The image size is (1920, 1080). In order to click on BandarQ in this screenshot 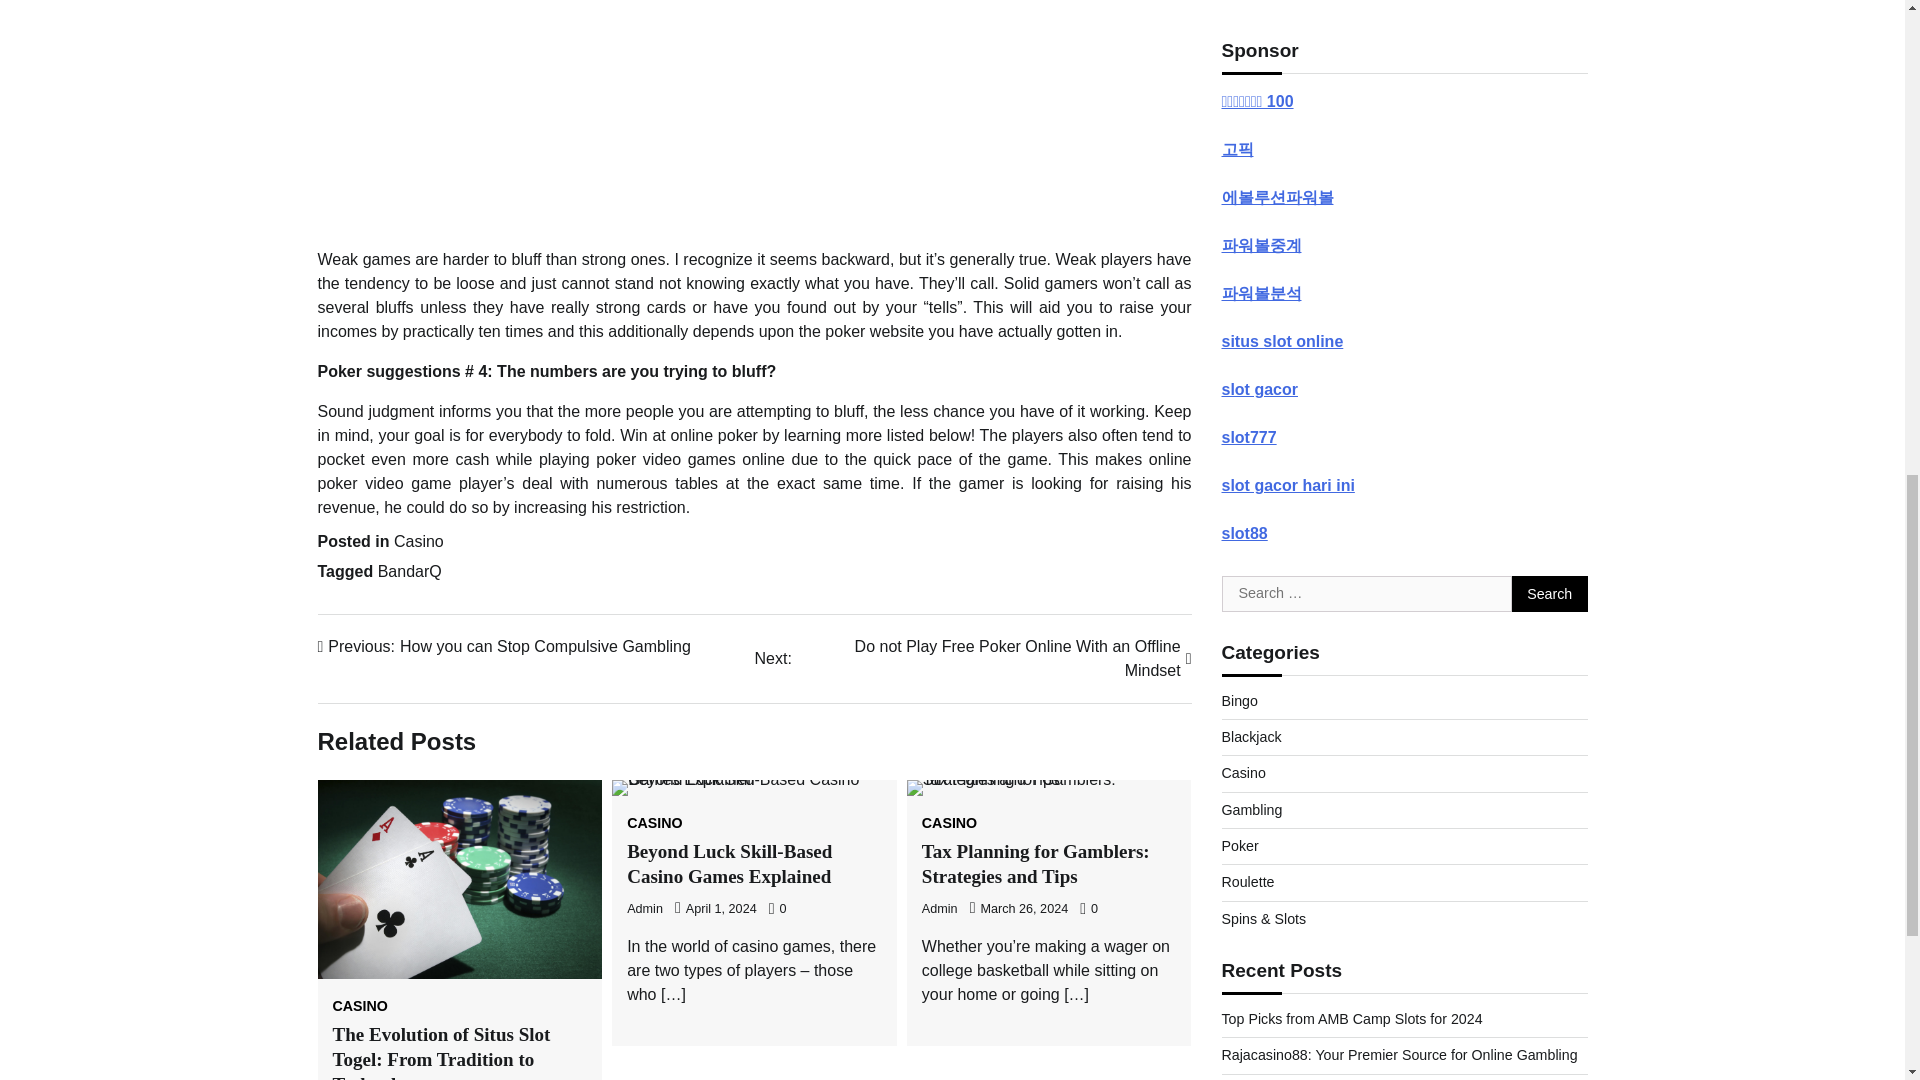, I will do `click(972, 658)`.